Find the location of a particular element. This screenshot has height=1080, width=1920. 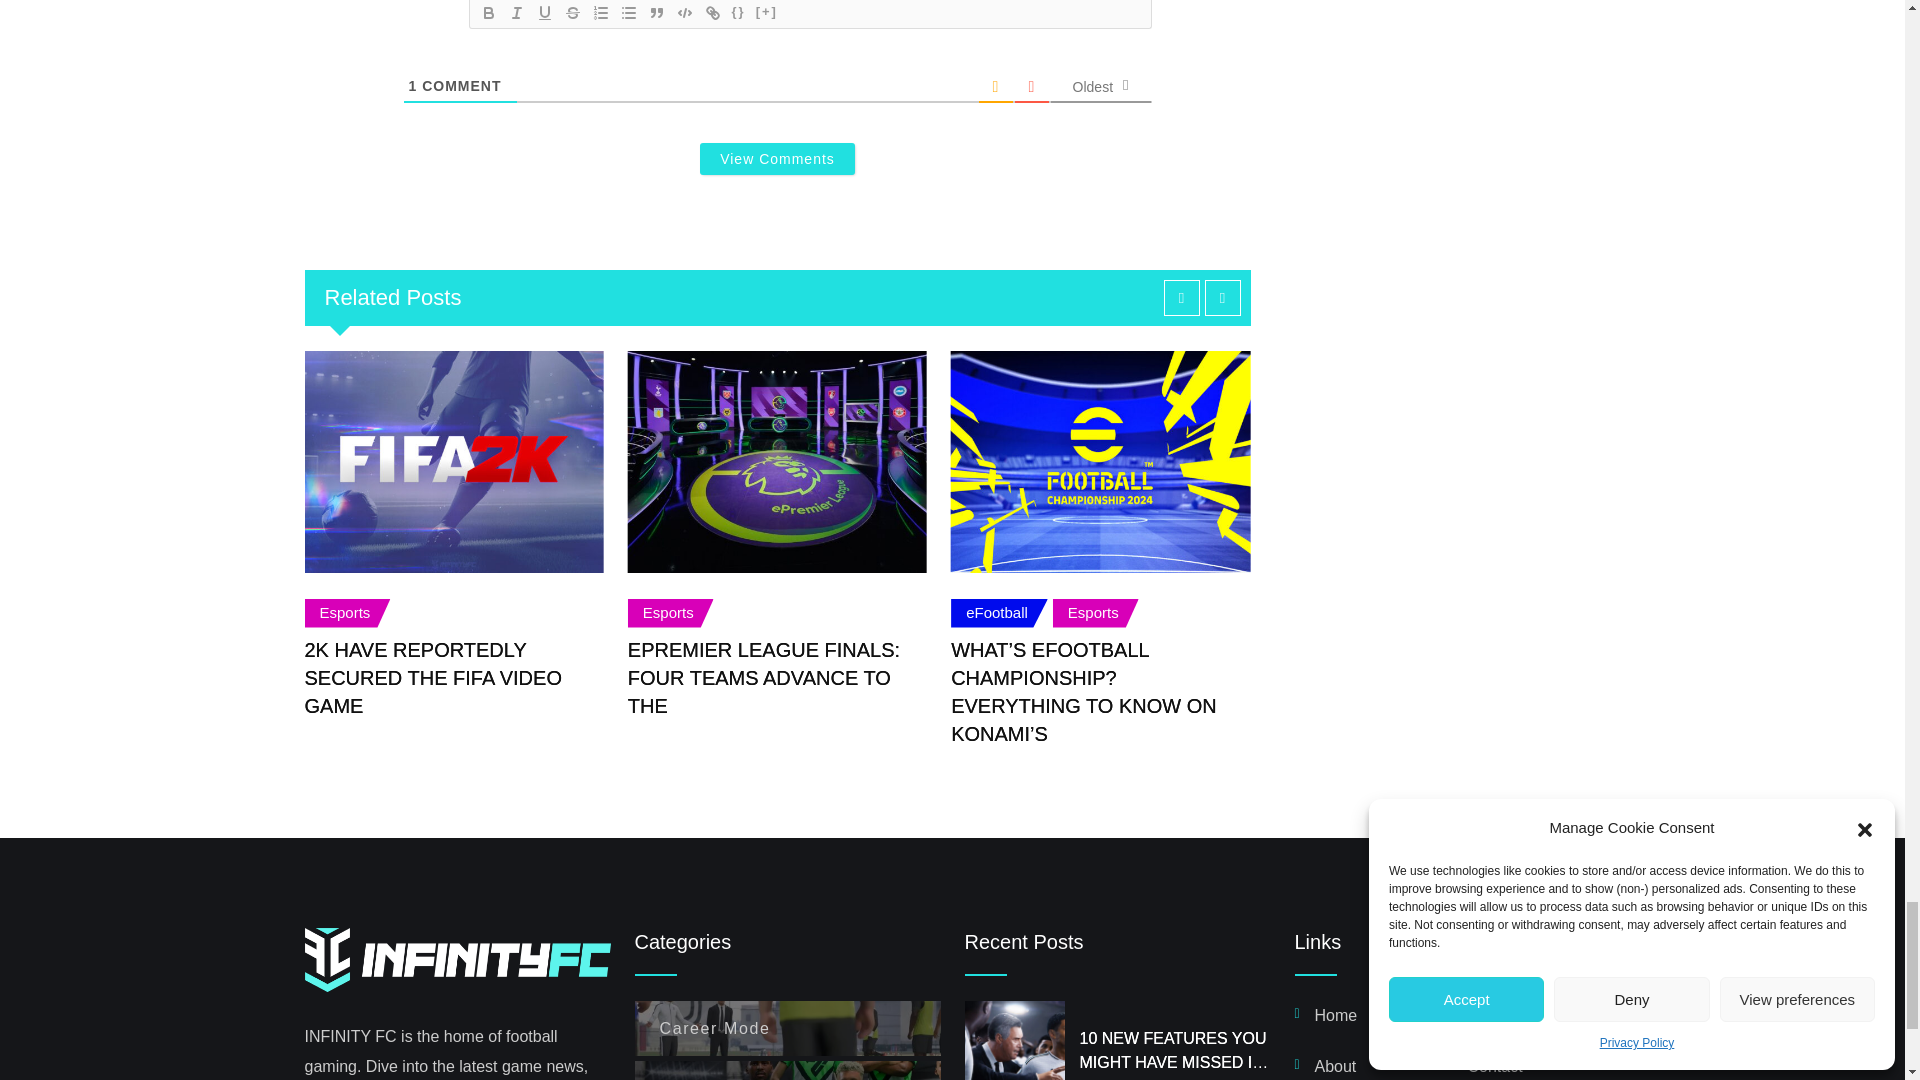

Code Block is located at coordinates (684, 12).